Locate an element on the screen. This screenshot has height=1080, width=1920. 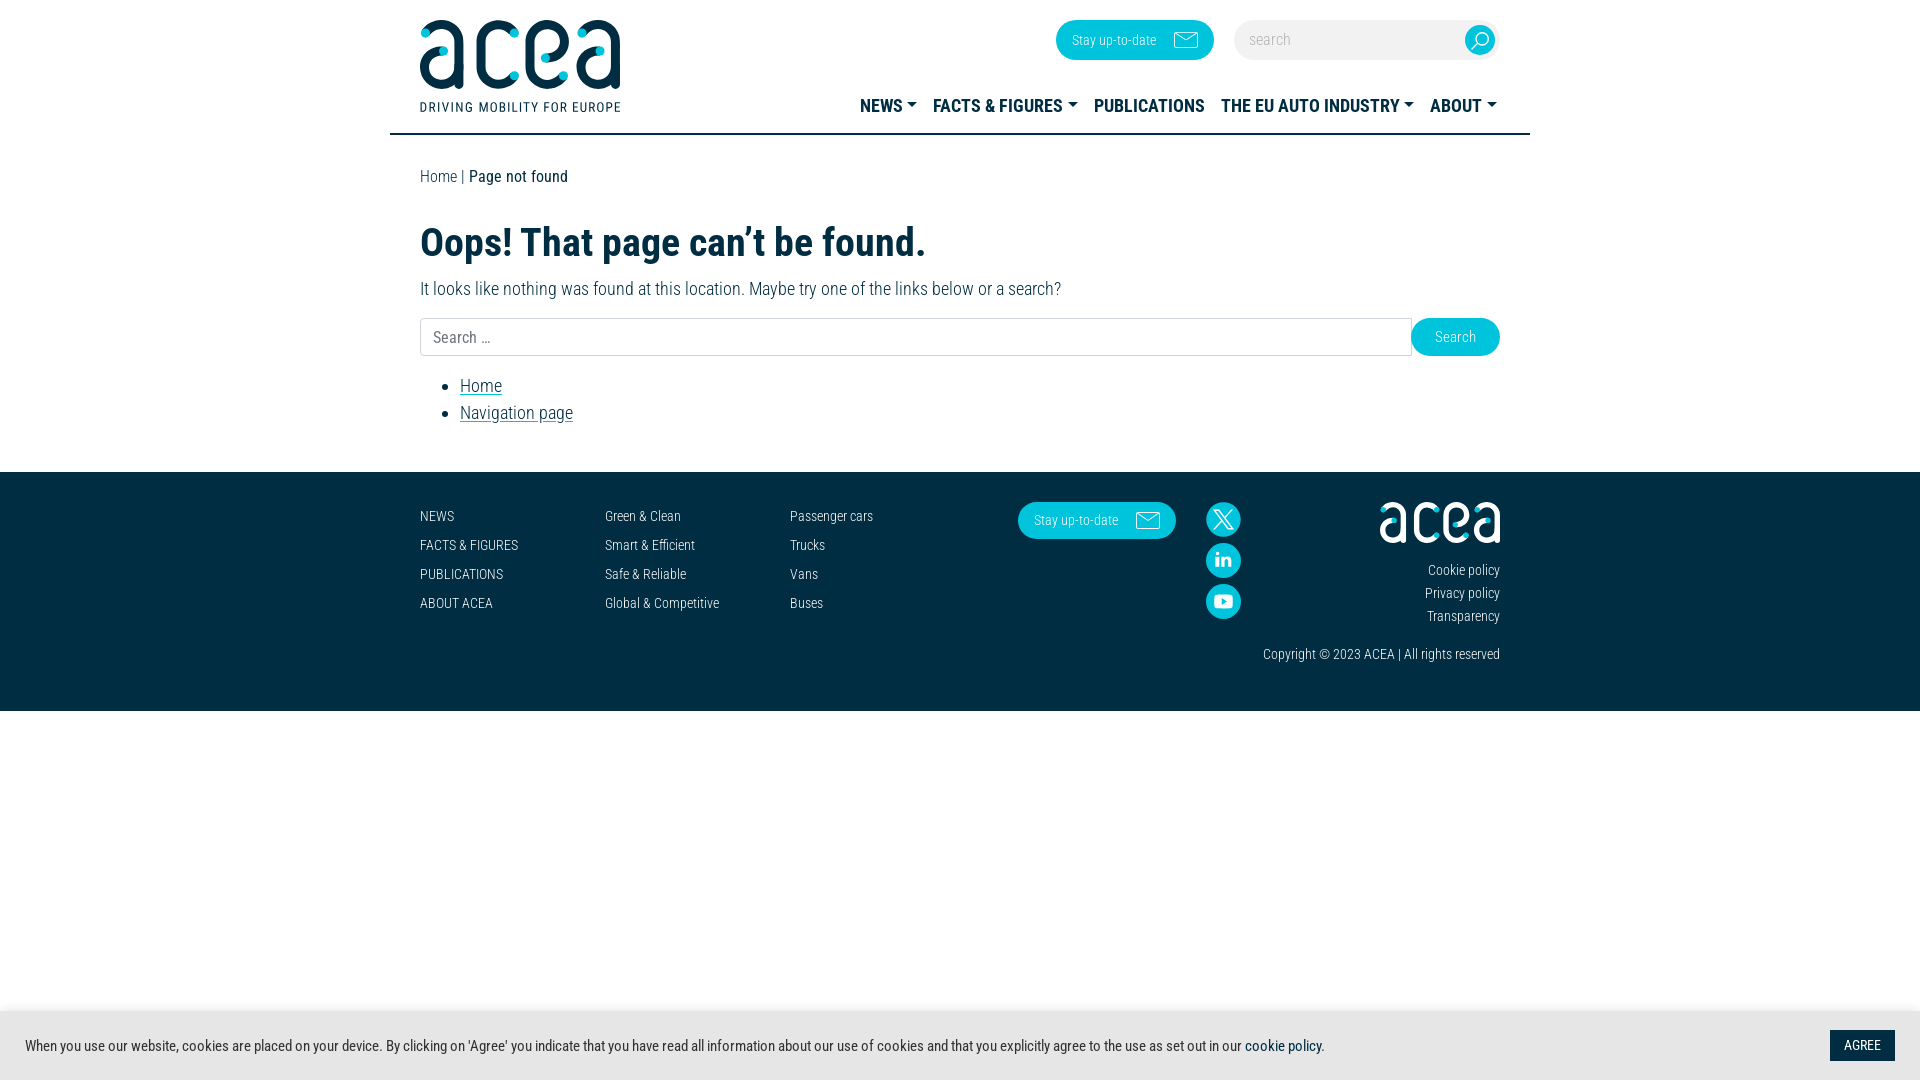
FACTS & FIGURES is located at coordinates (469, 545).